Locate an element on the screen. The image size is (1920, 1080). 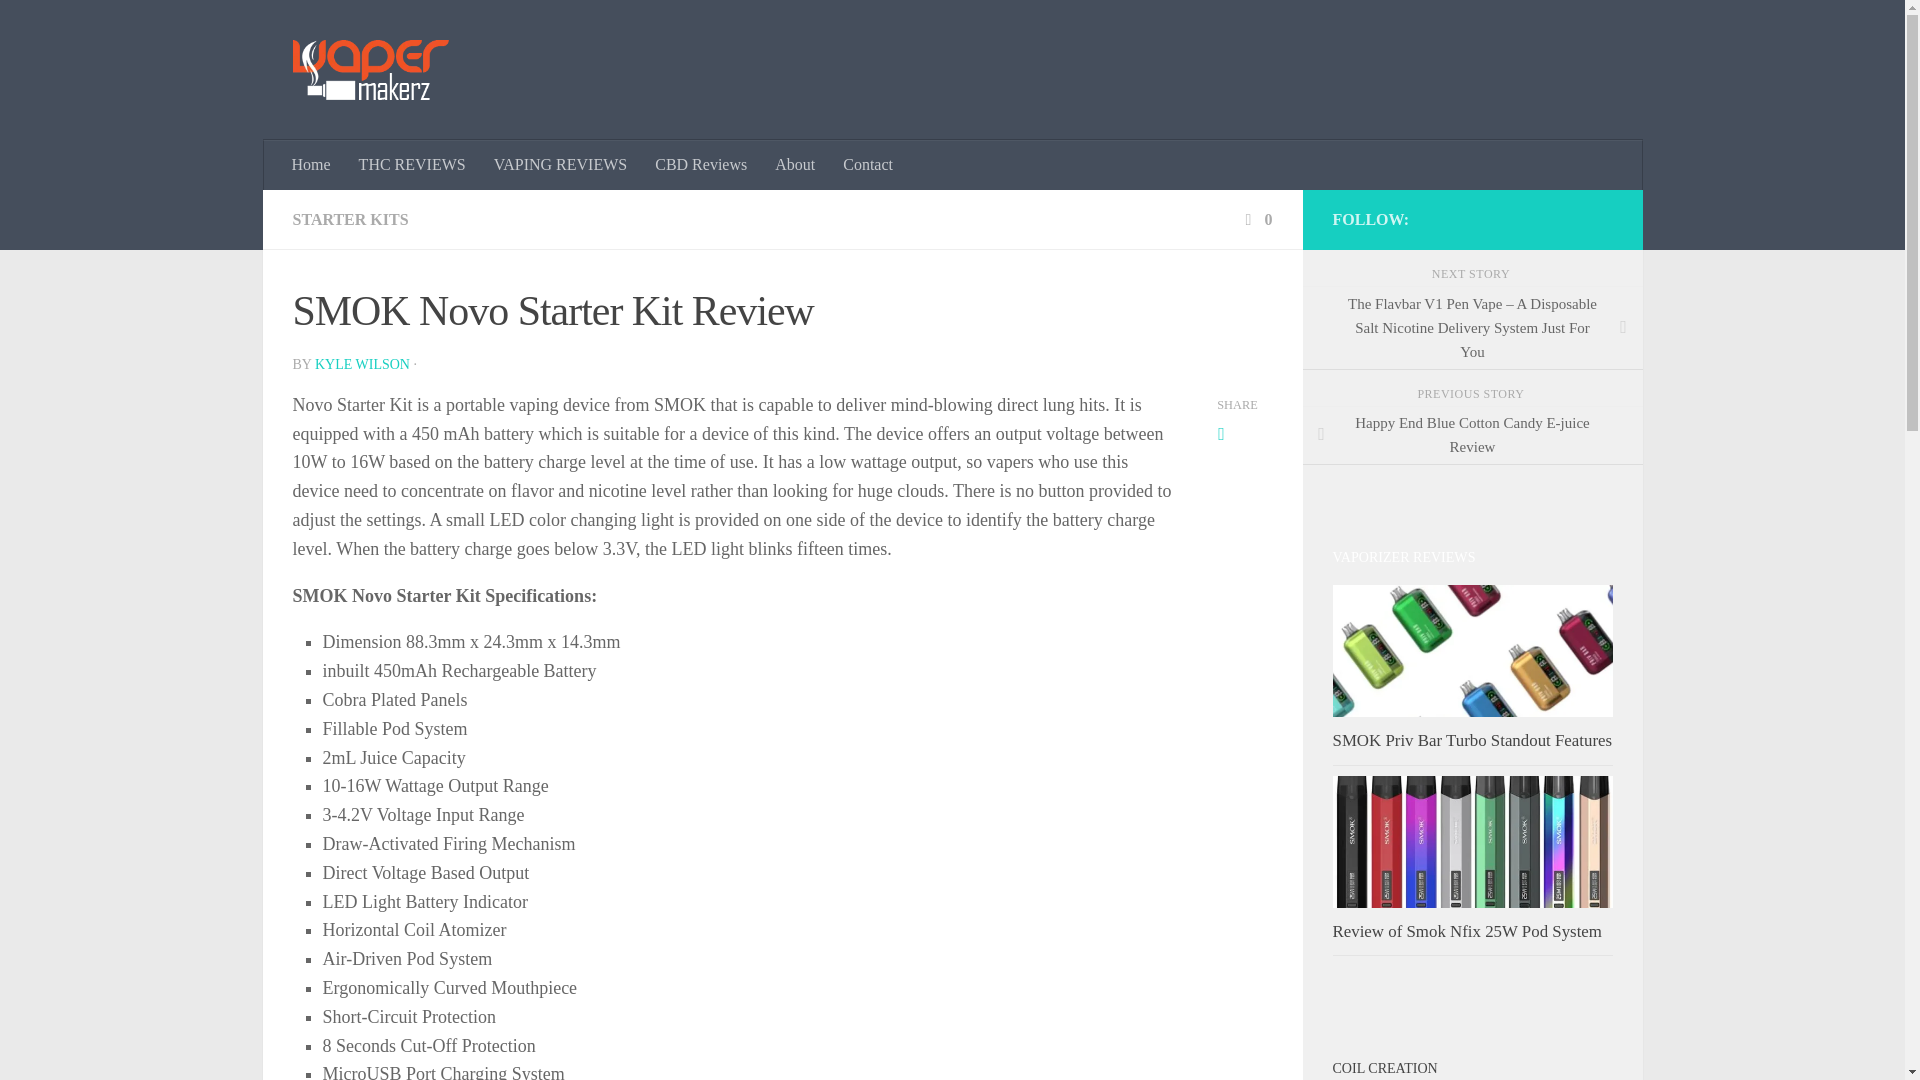
VAPING REVIEWS is located at coordinates (560, 165).